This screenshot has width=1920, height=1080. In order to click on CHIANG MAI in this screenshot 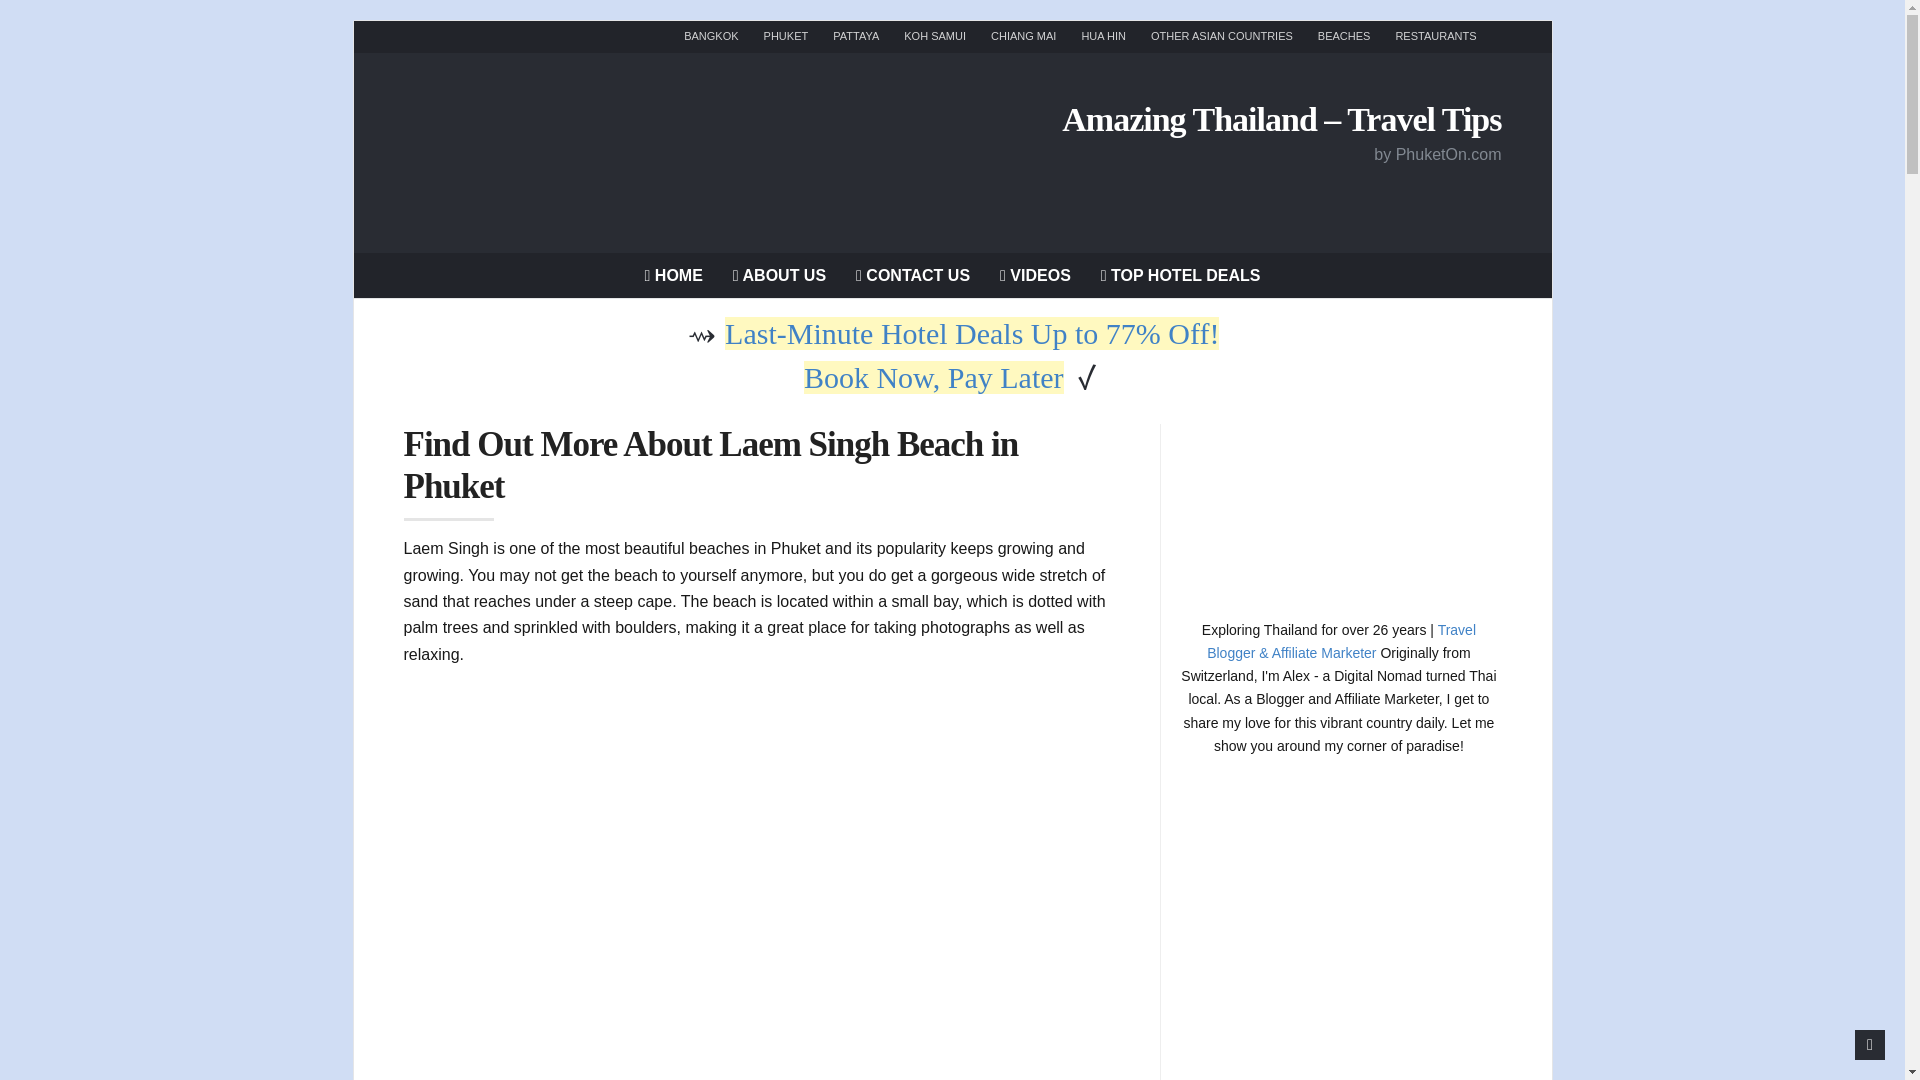, I will do `click(1023, 36)`.